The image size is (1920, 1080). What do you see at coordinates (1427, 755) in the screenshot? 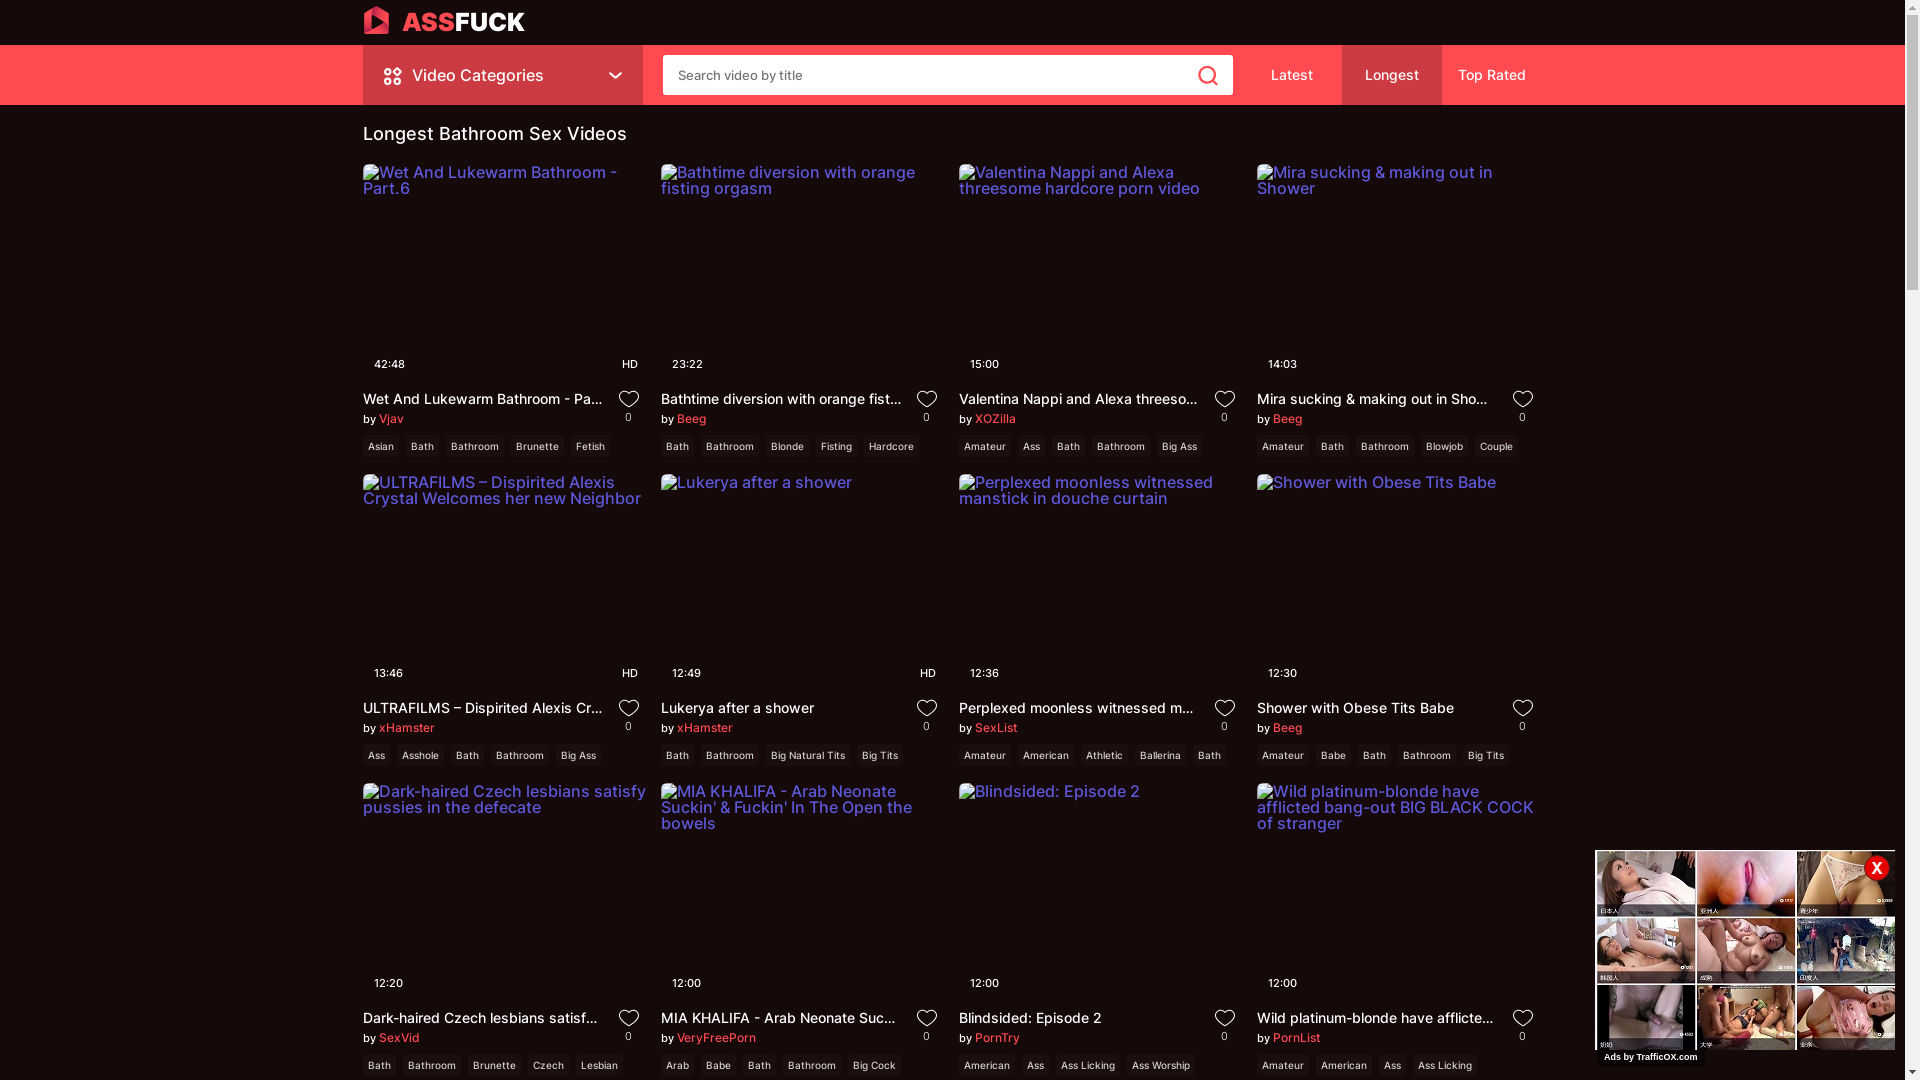
I see `Bathroom` at bounding box center [1427, 755].